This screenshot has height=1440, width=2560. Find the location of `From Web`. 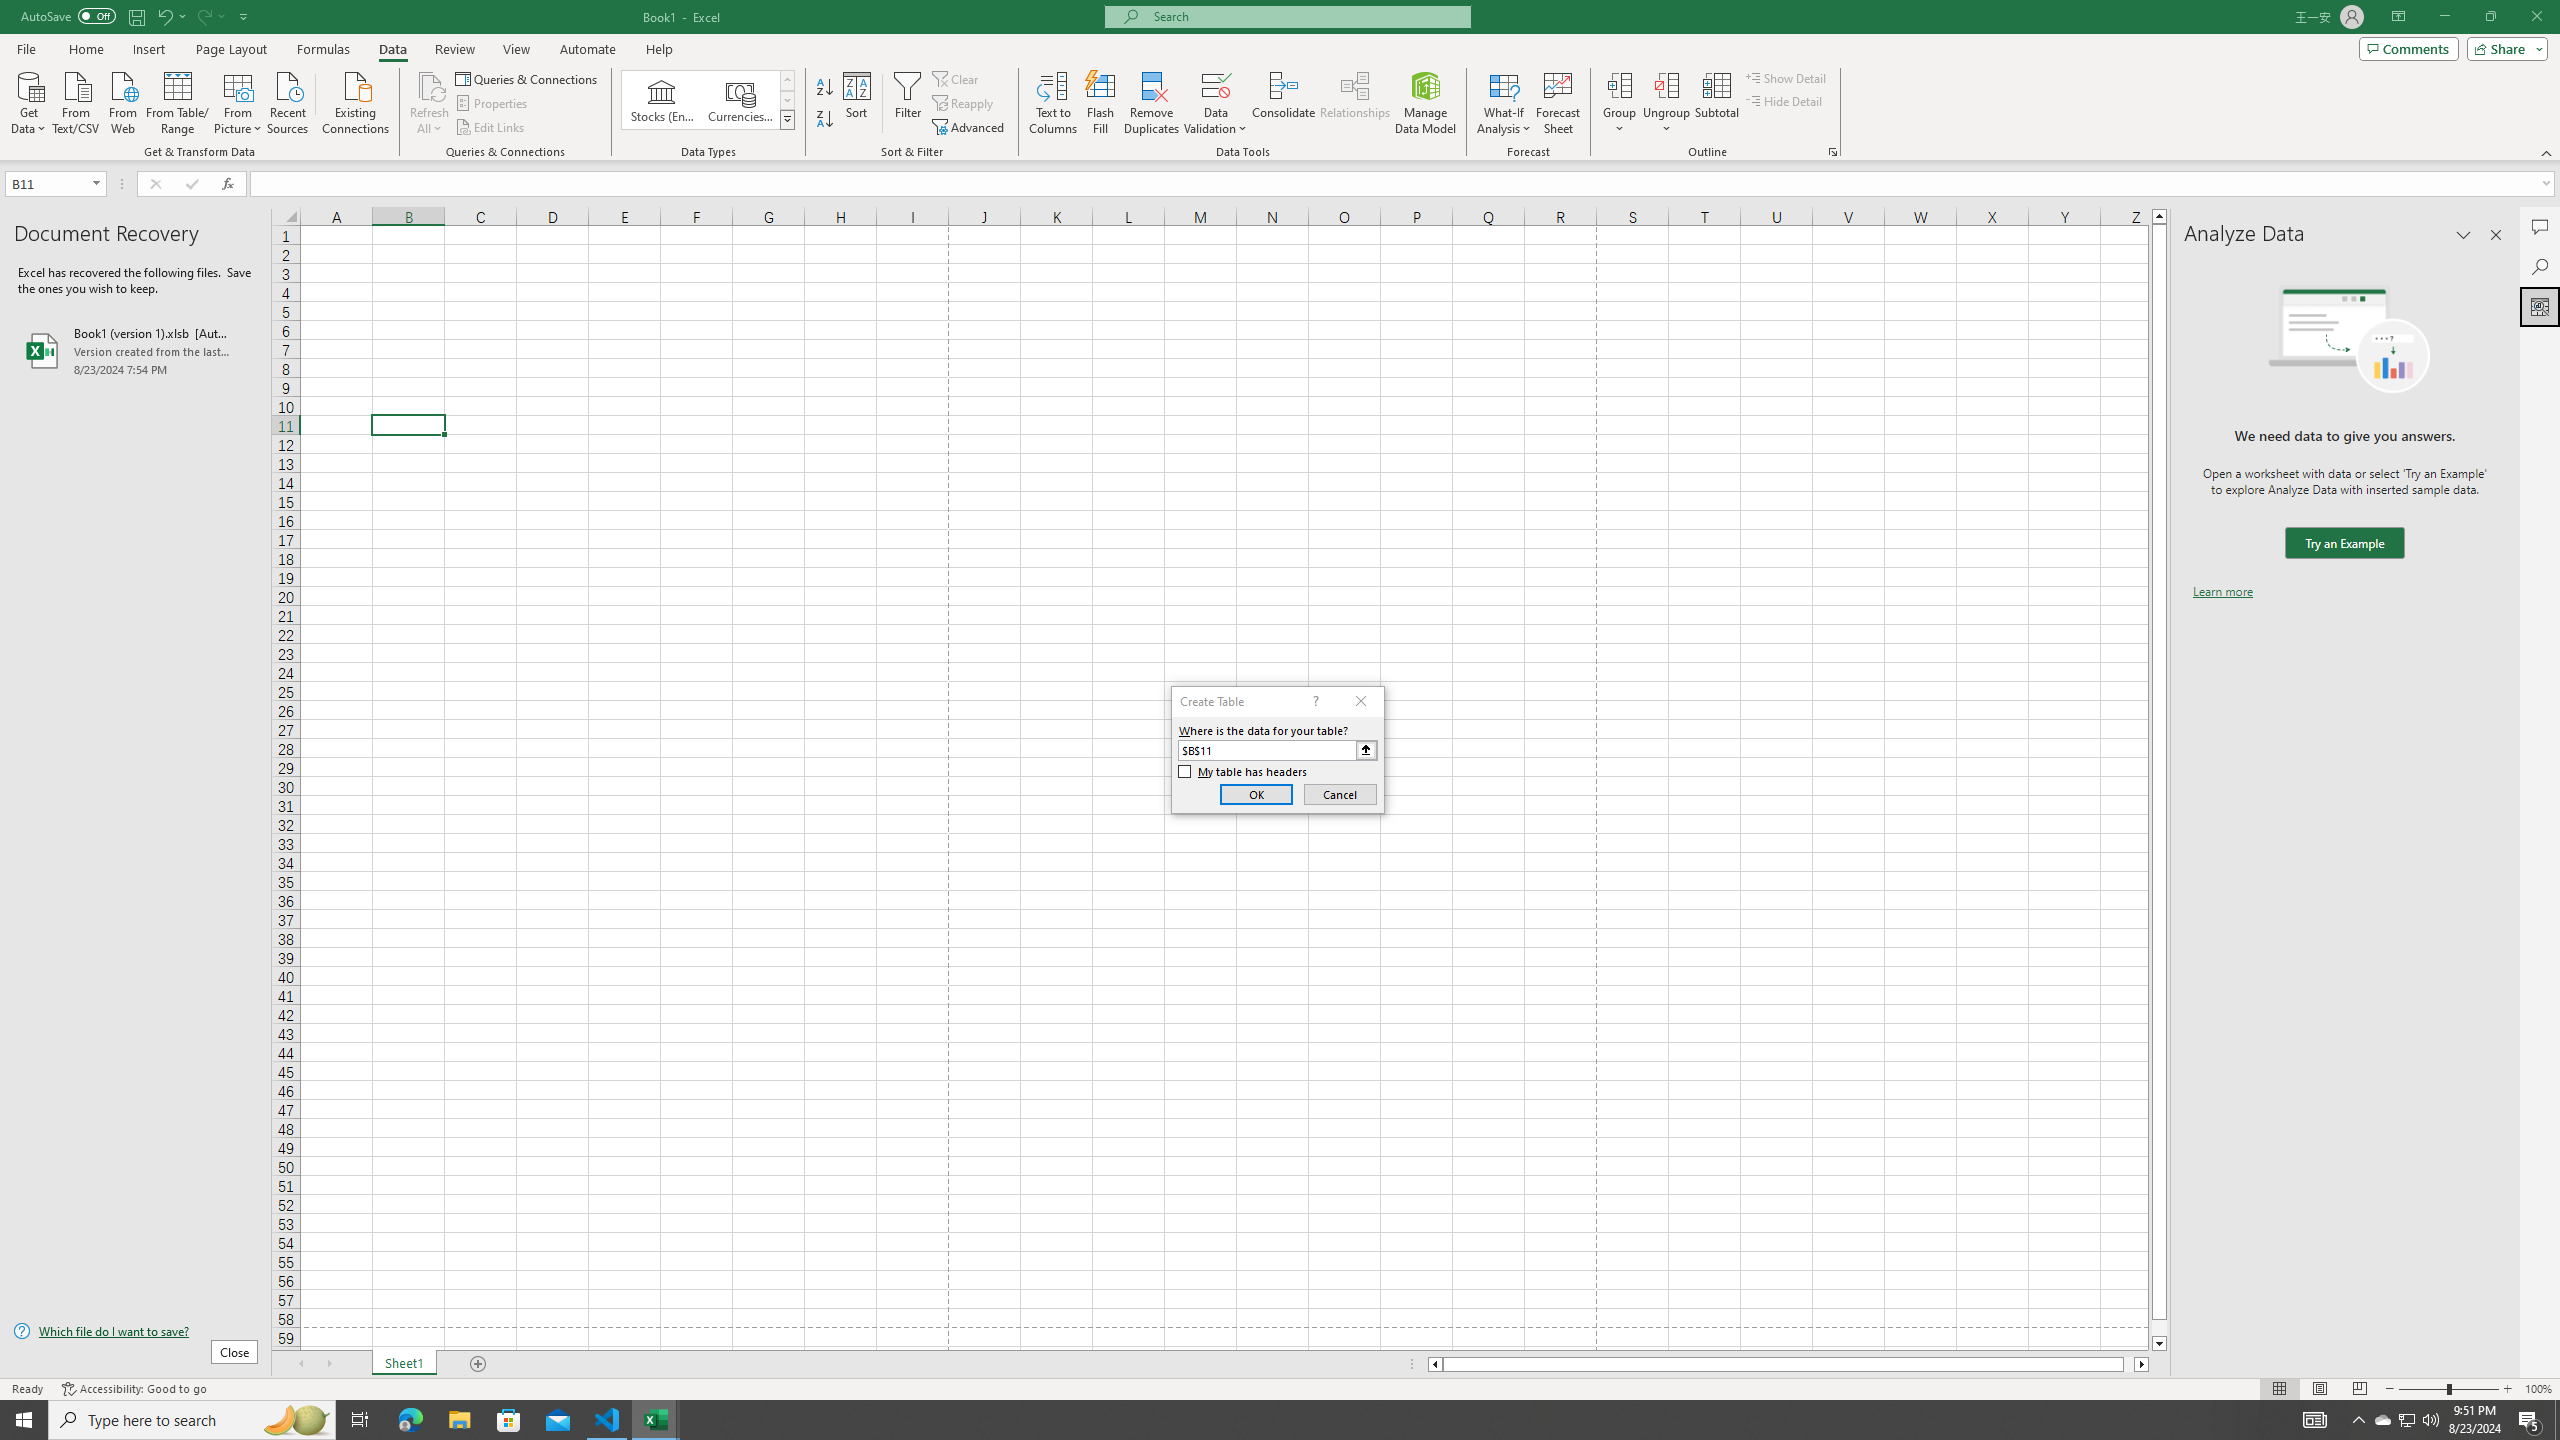

From Web is located at coordinates (122, 101).